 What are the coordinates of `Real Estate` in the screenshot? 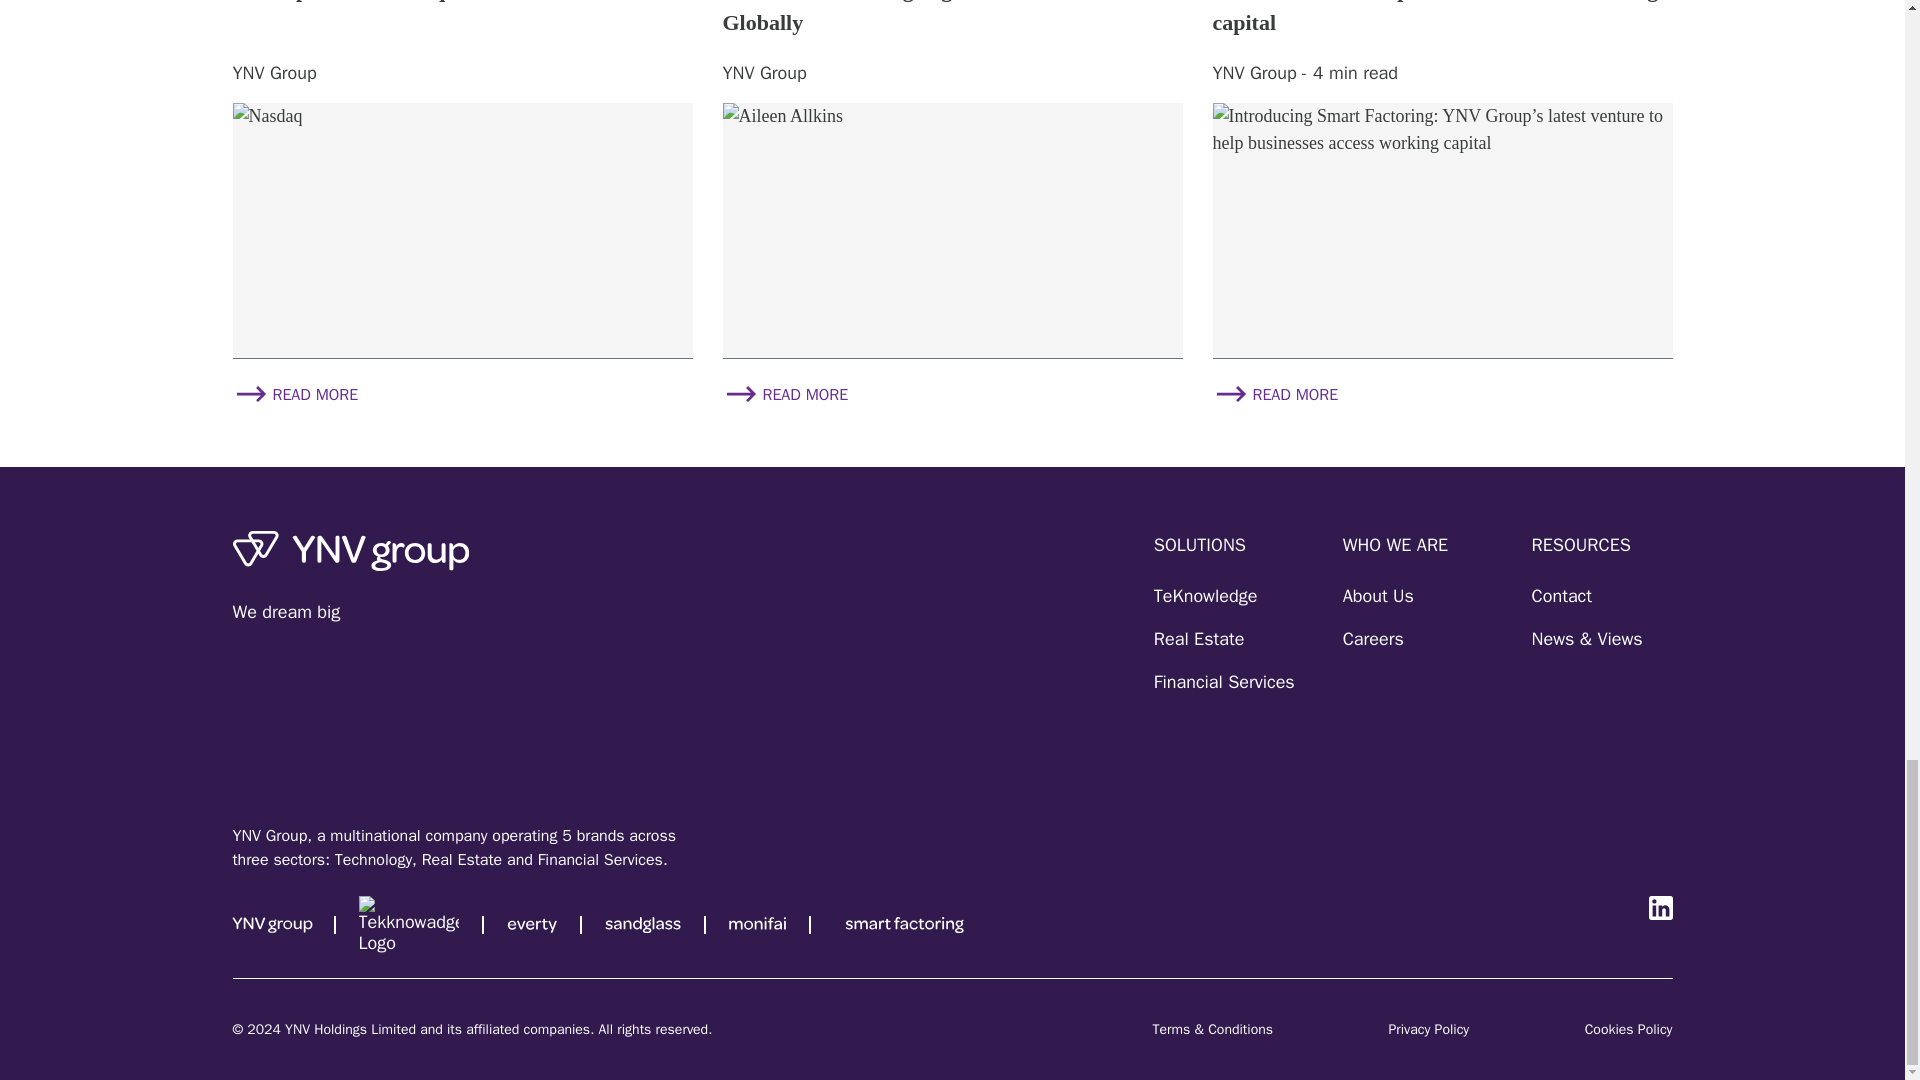 It's located at (1198, 640).